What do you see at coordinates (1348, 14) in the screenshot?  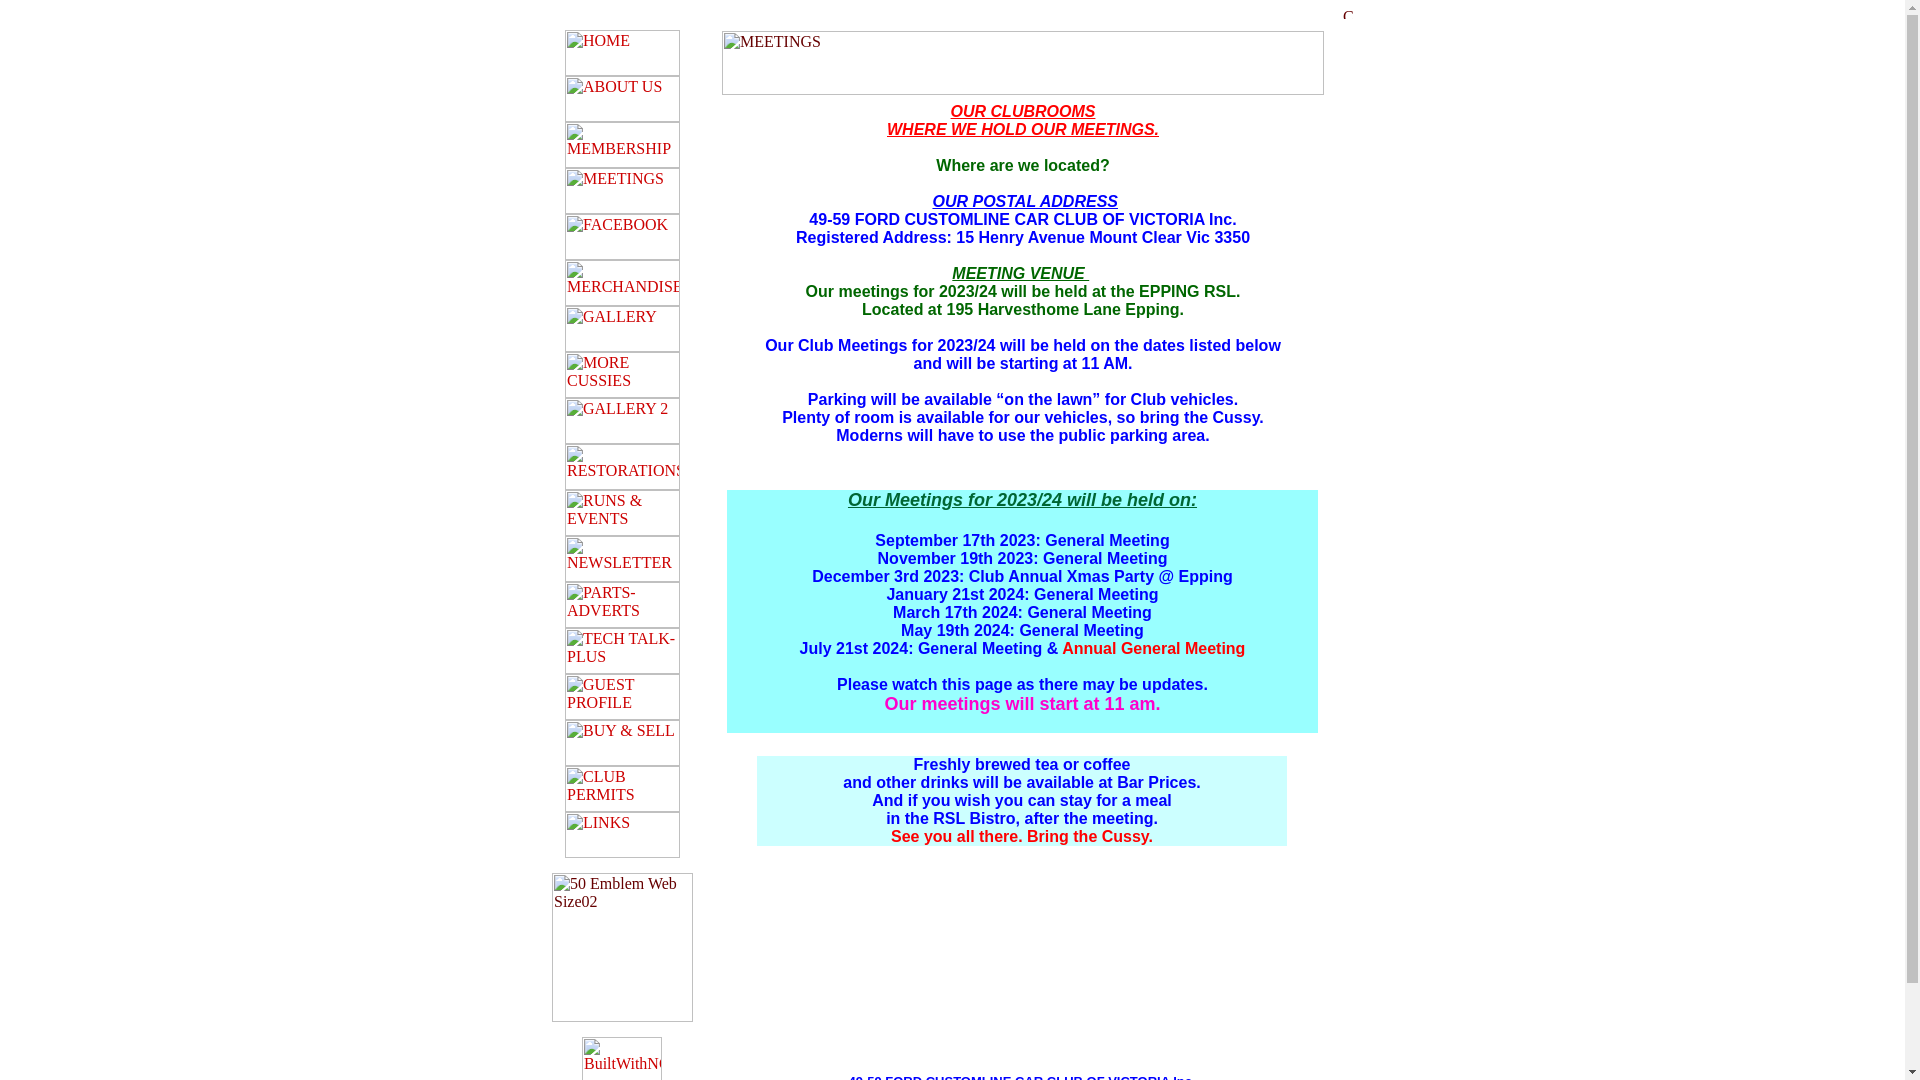 I see `Cussy Club Grey Mottle Bck Grnd02` at bounding box center [1348, 14].